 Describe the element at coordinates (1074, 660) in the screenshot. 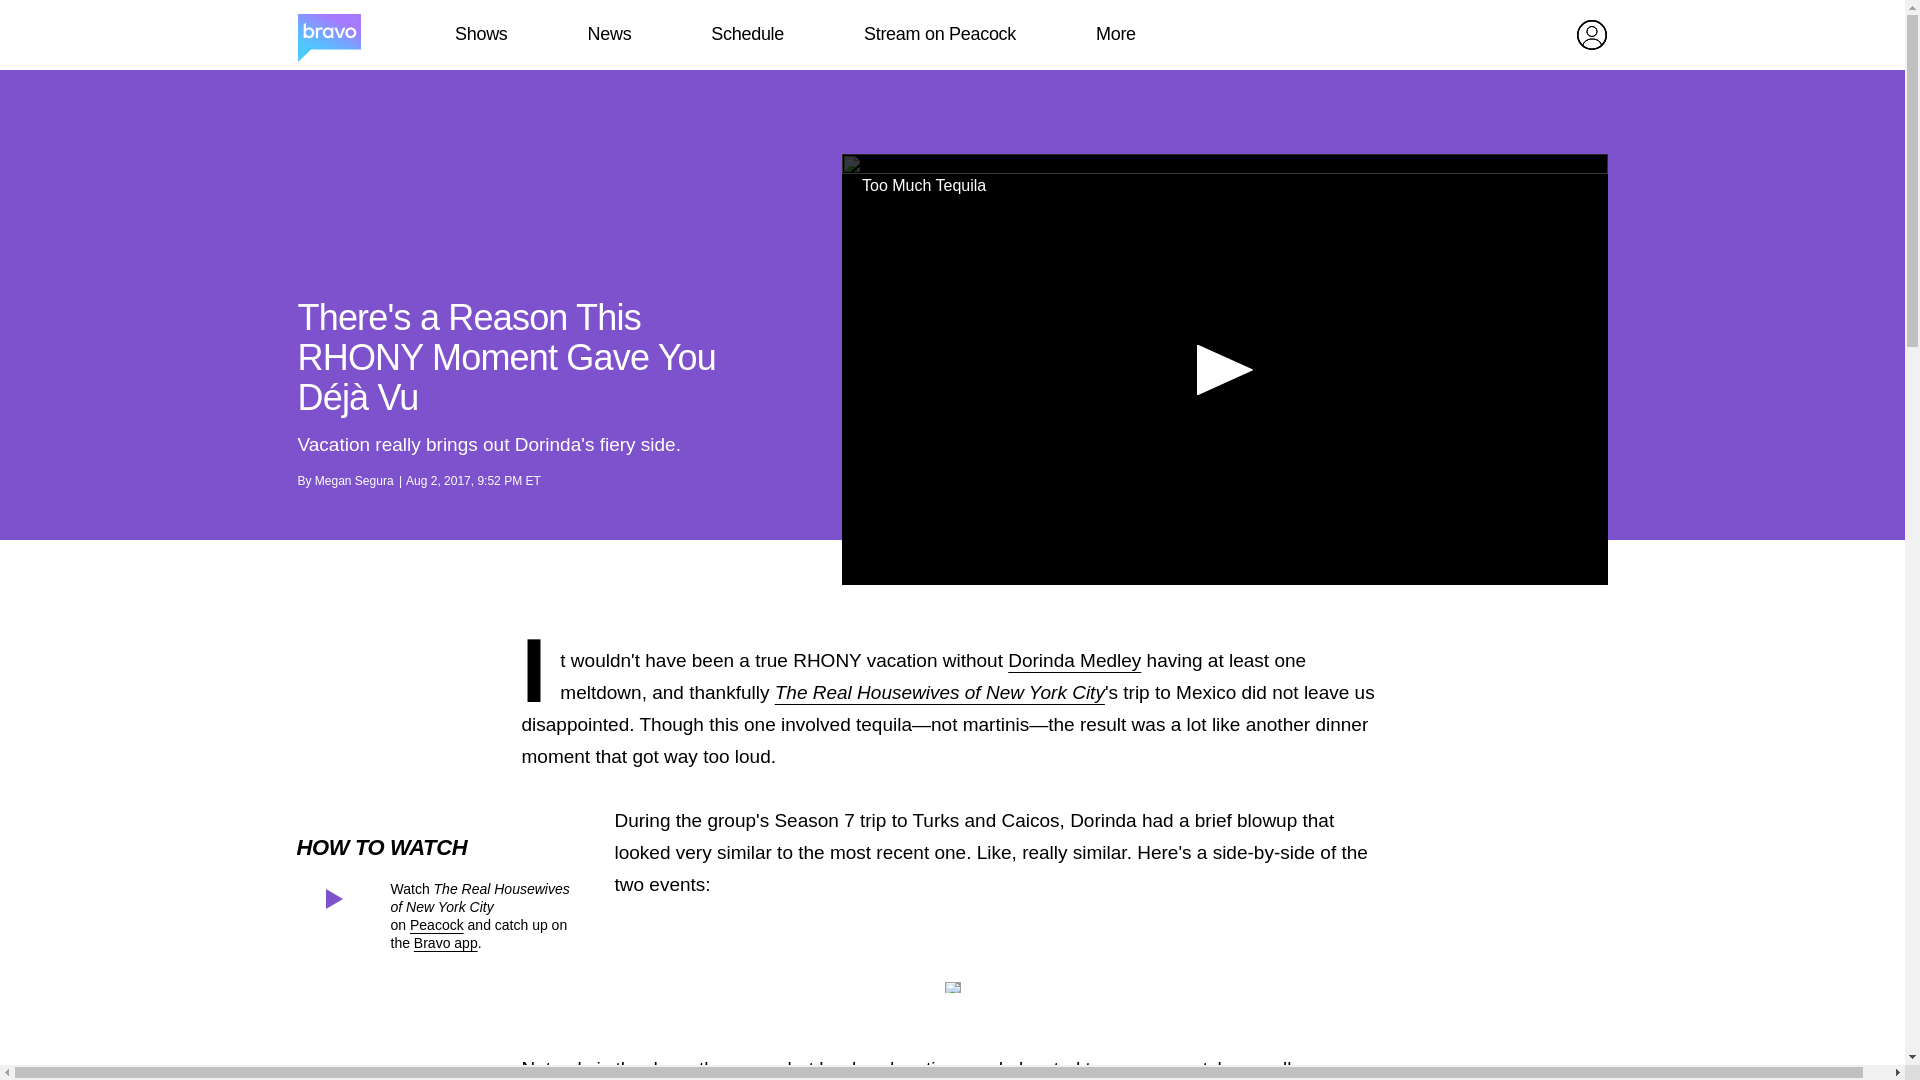

I see `Dorinda Medley` at that location.